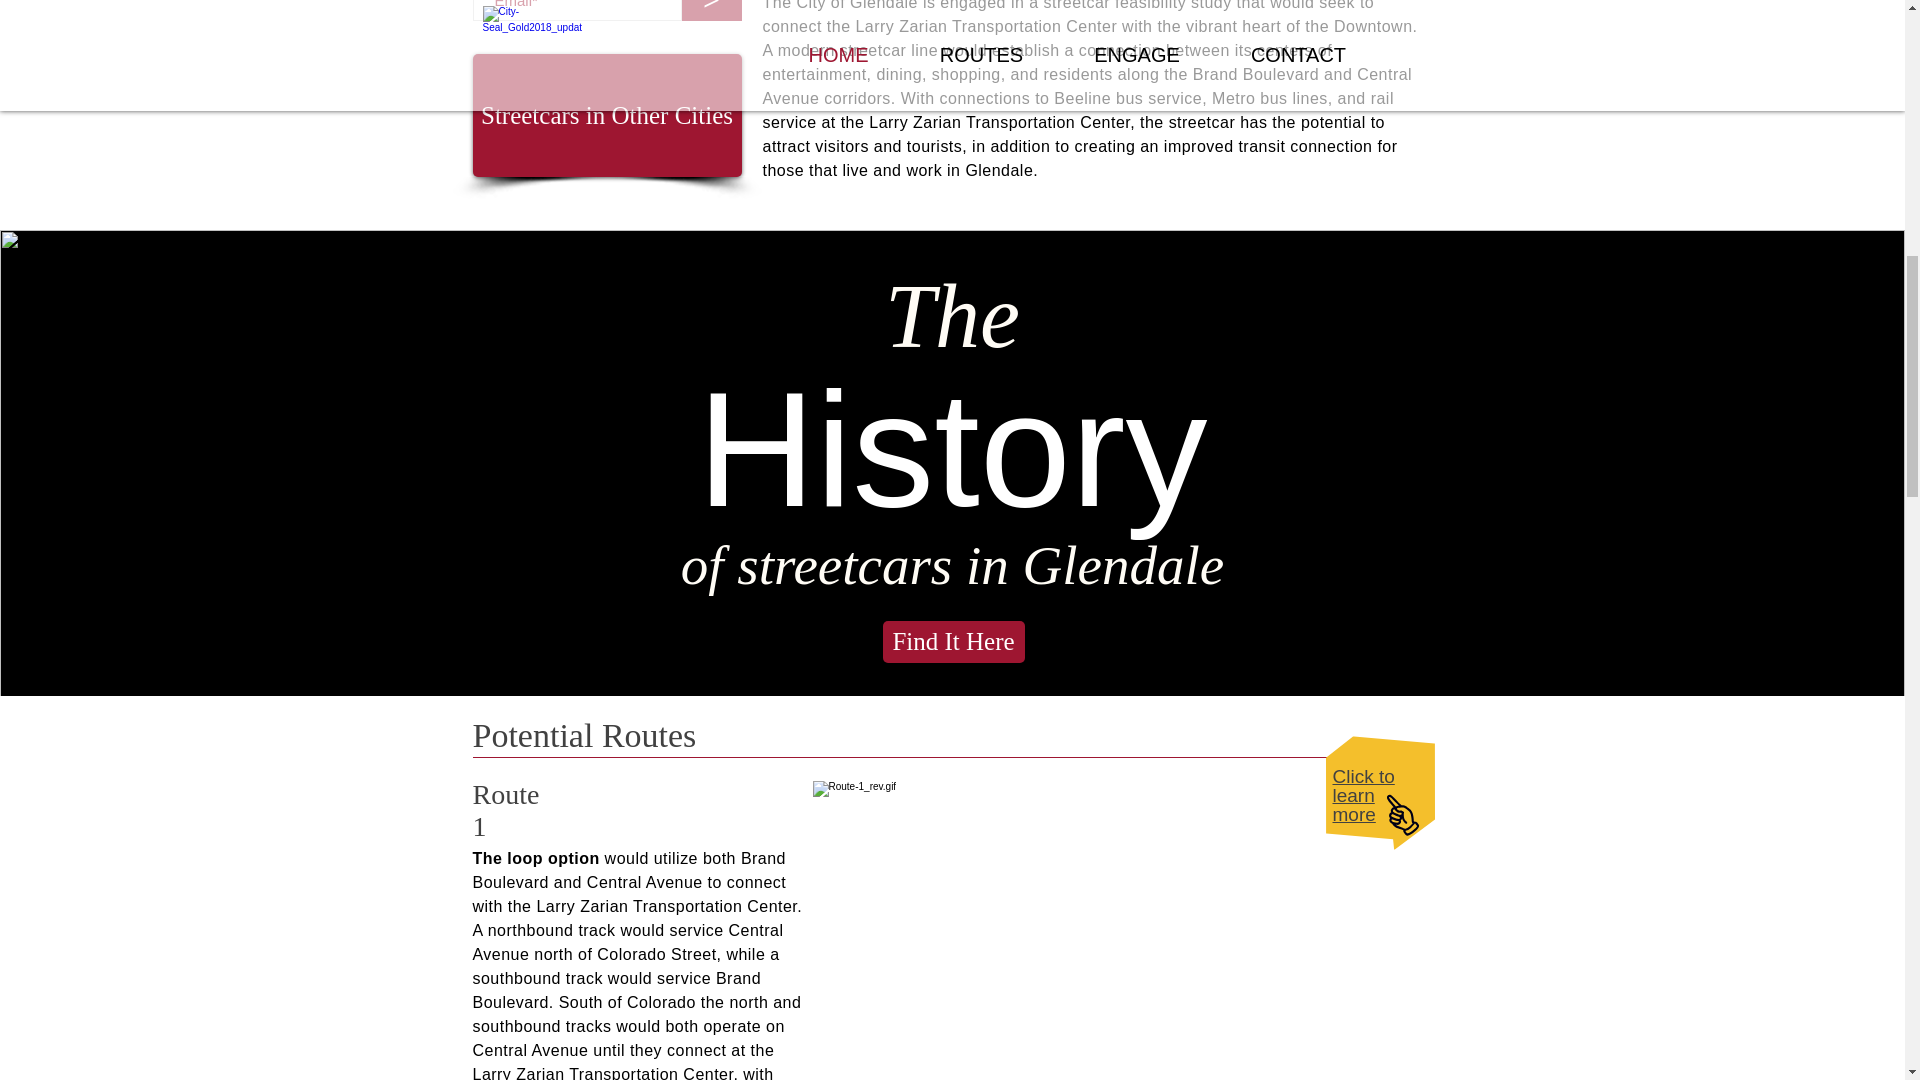  Describe the element at coordinates (606, 116) in the screenshot. I see `Streetcars in Other Cities` at that location.